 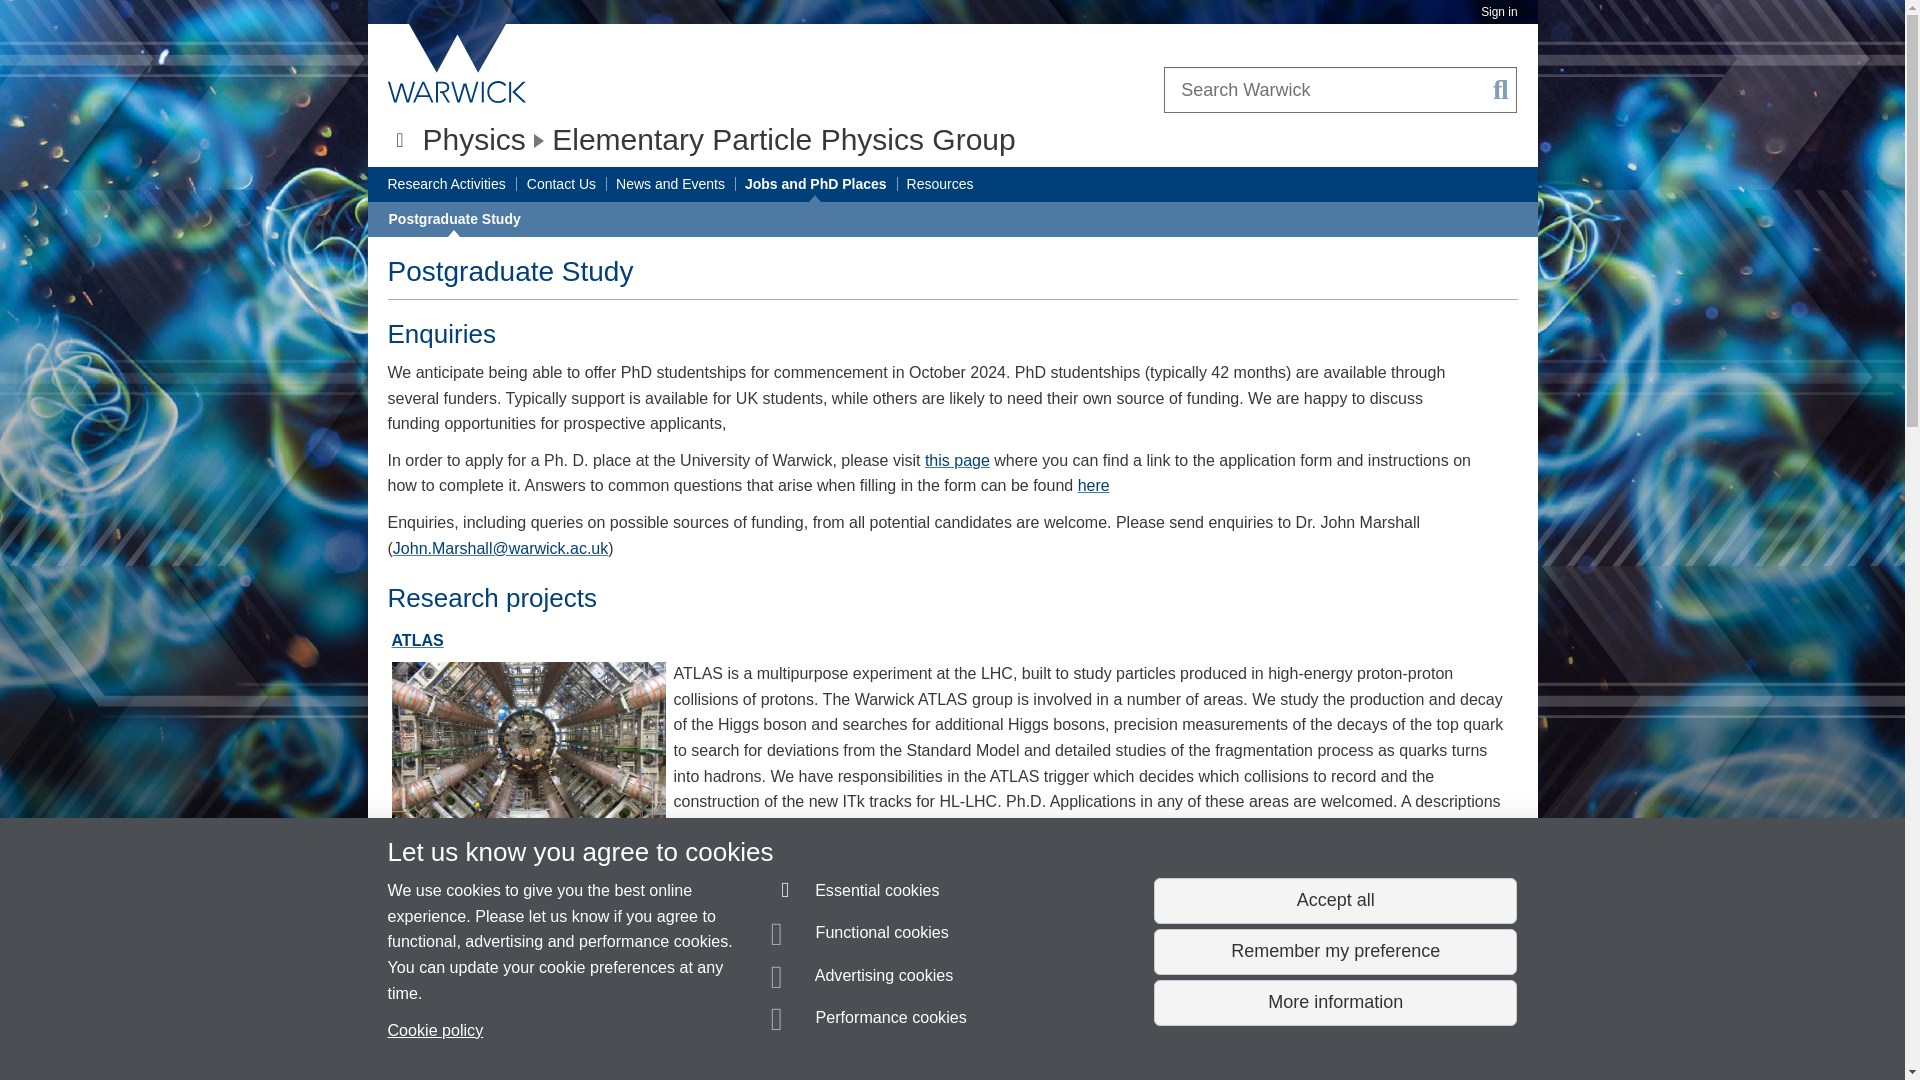 What do you see at coordinates (1498, 12) in the screenshot?
I see `Sign in` at bounding box center [1498, 12].